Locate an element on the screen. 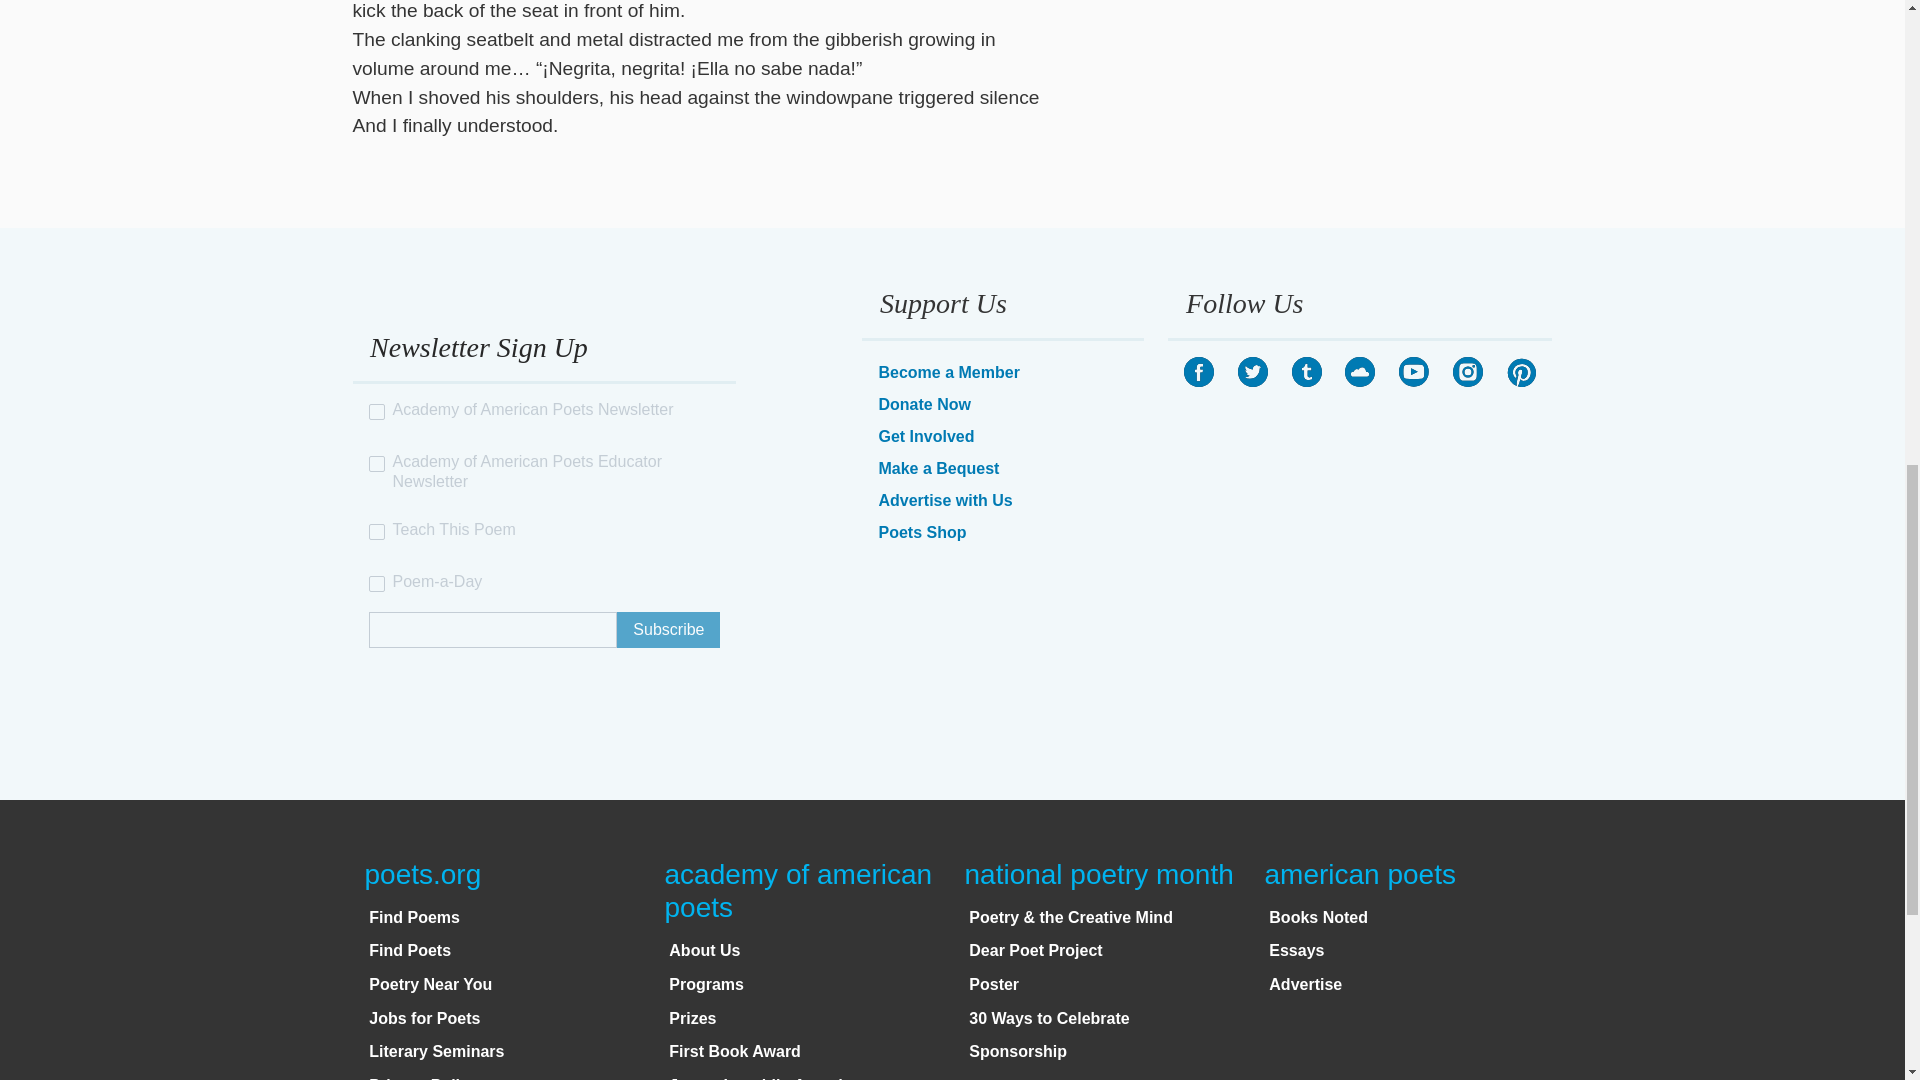 This screenshot has width=1920, height=1080. Poets Shop is located at coordinates (921, 532).